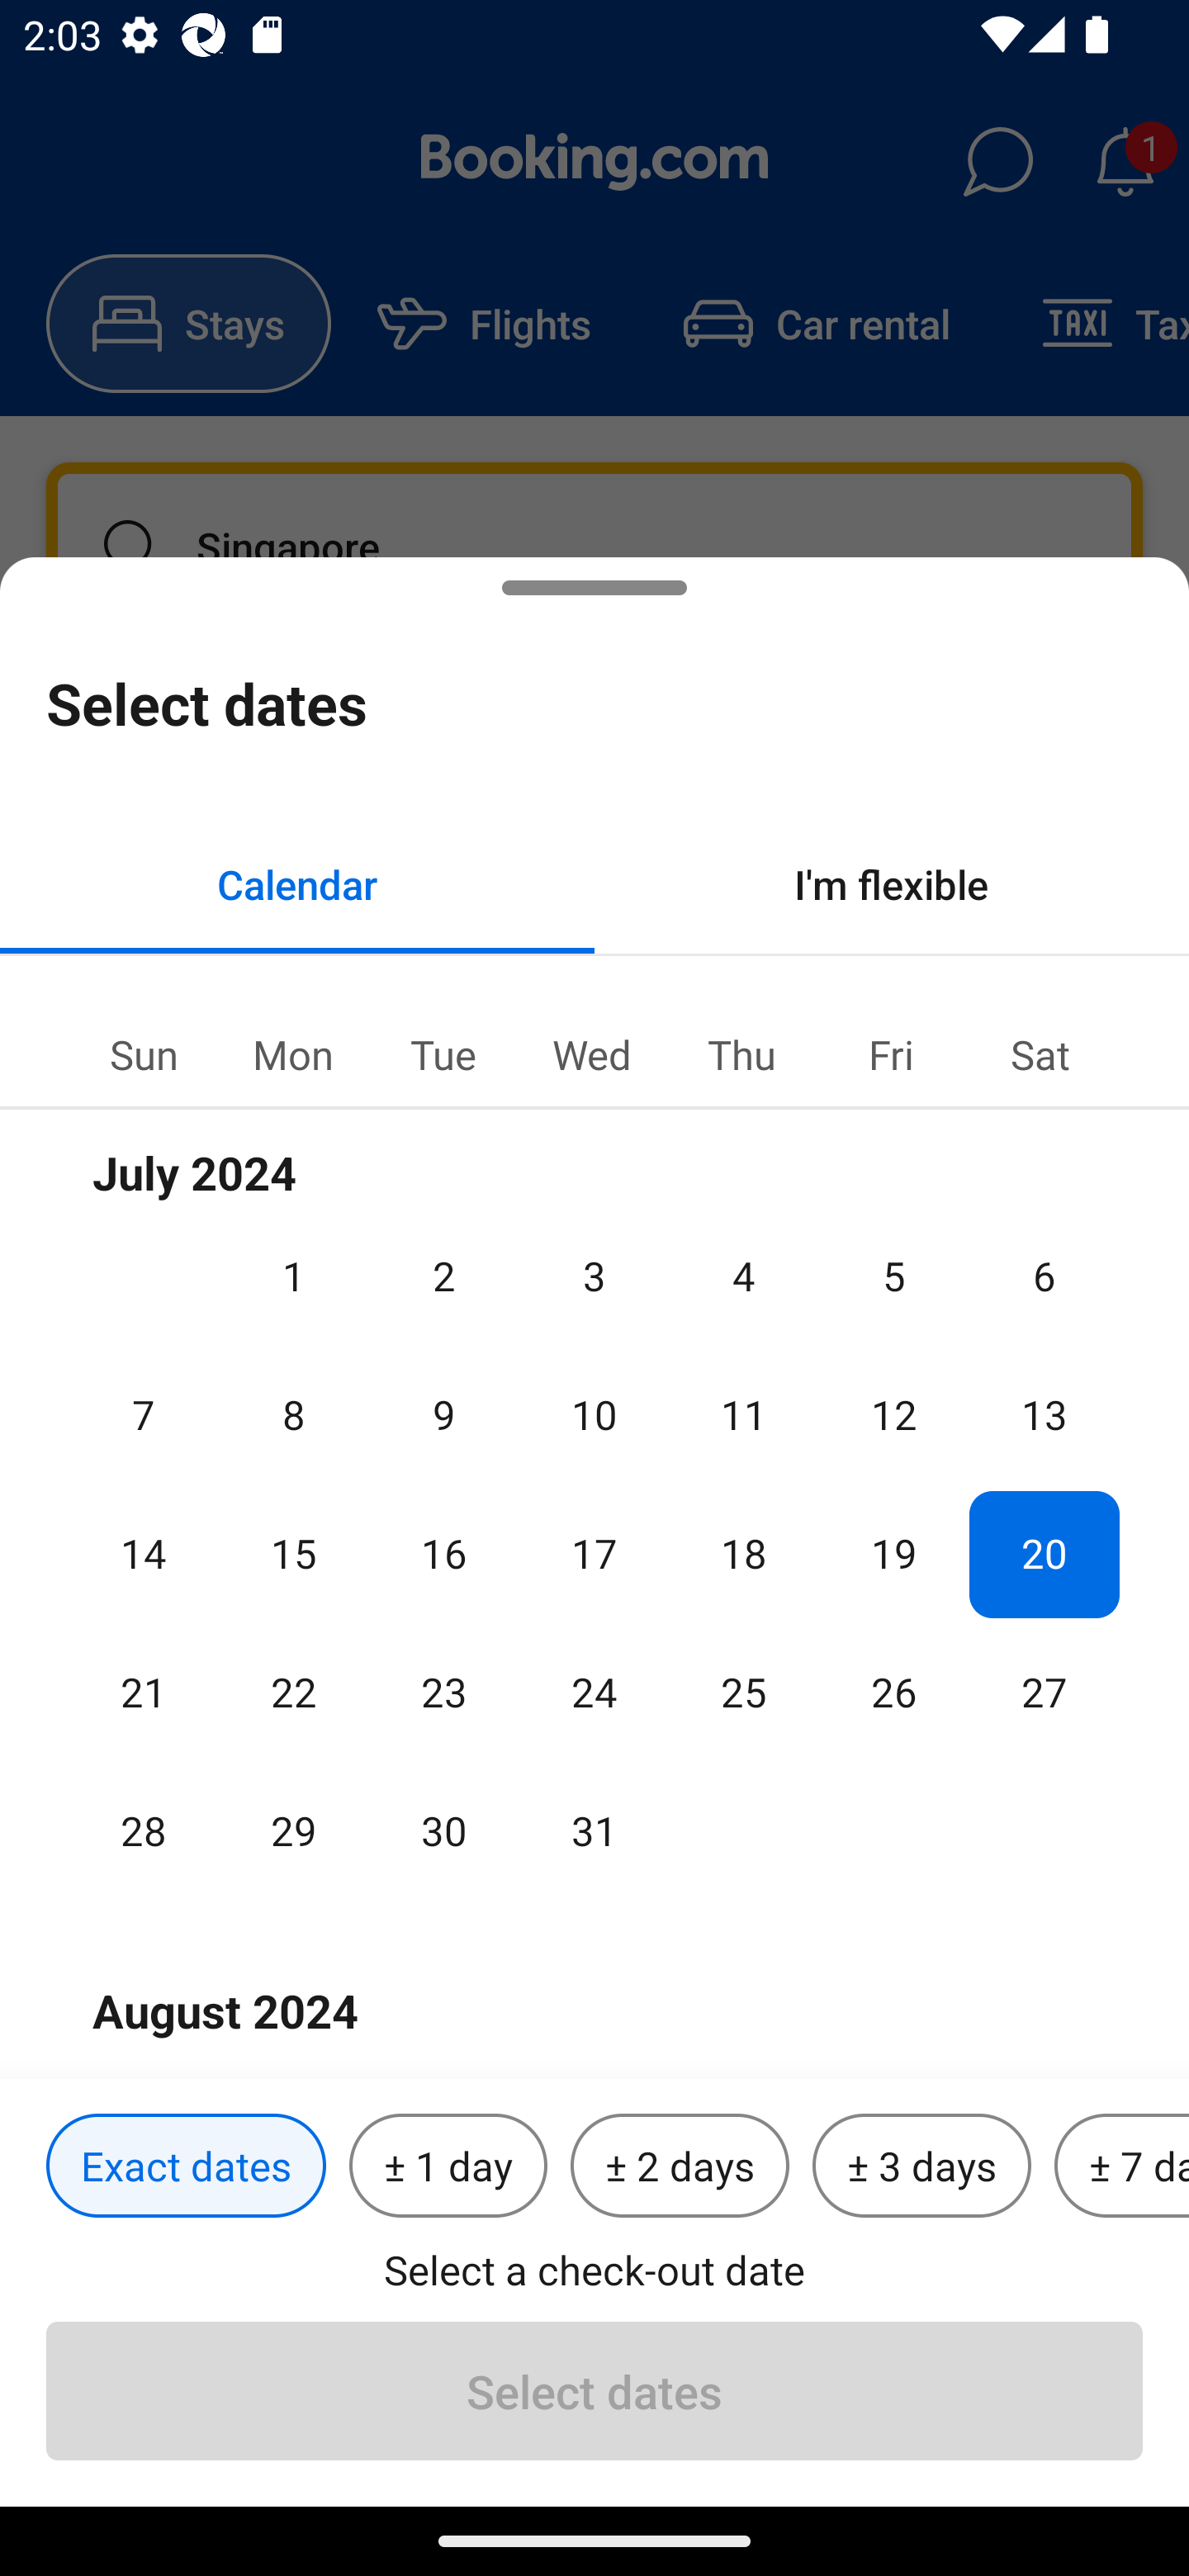  What do you see at coordinates (186, 2166) in the screenshot?
I see `Exact dates` at bounding box center [186, 2166].